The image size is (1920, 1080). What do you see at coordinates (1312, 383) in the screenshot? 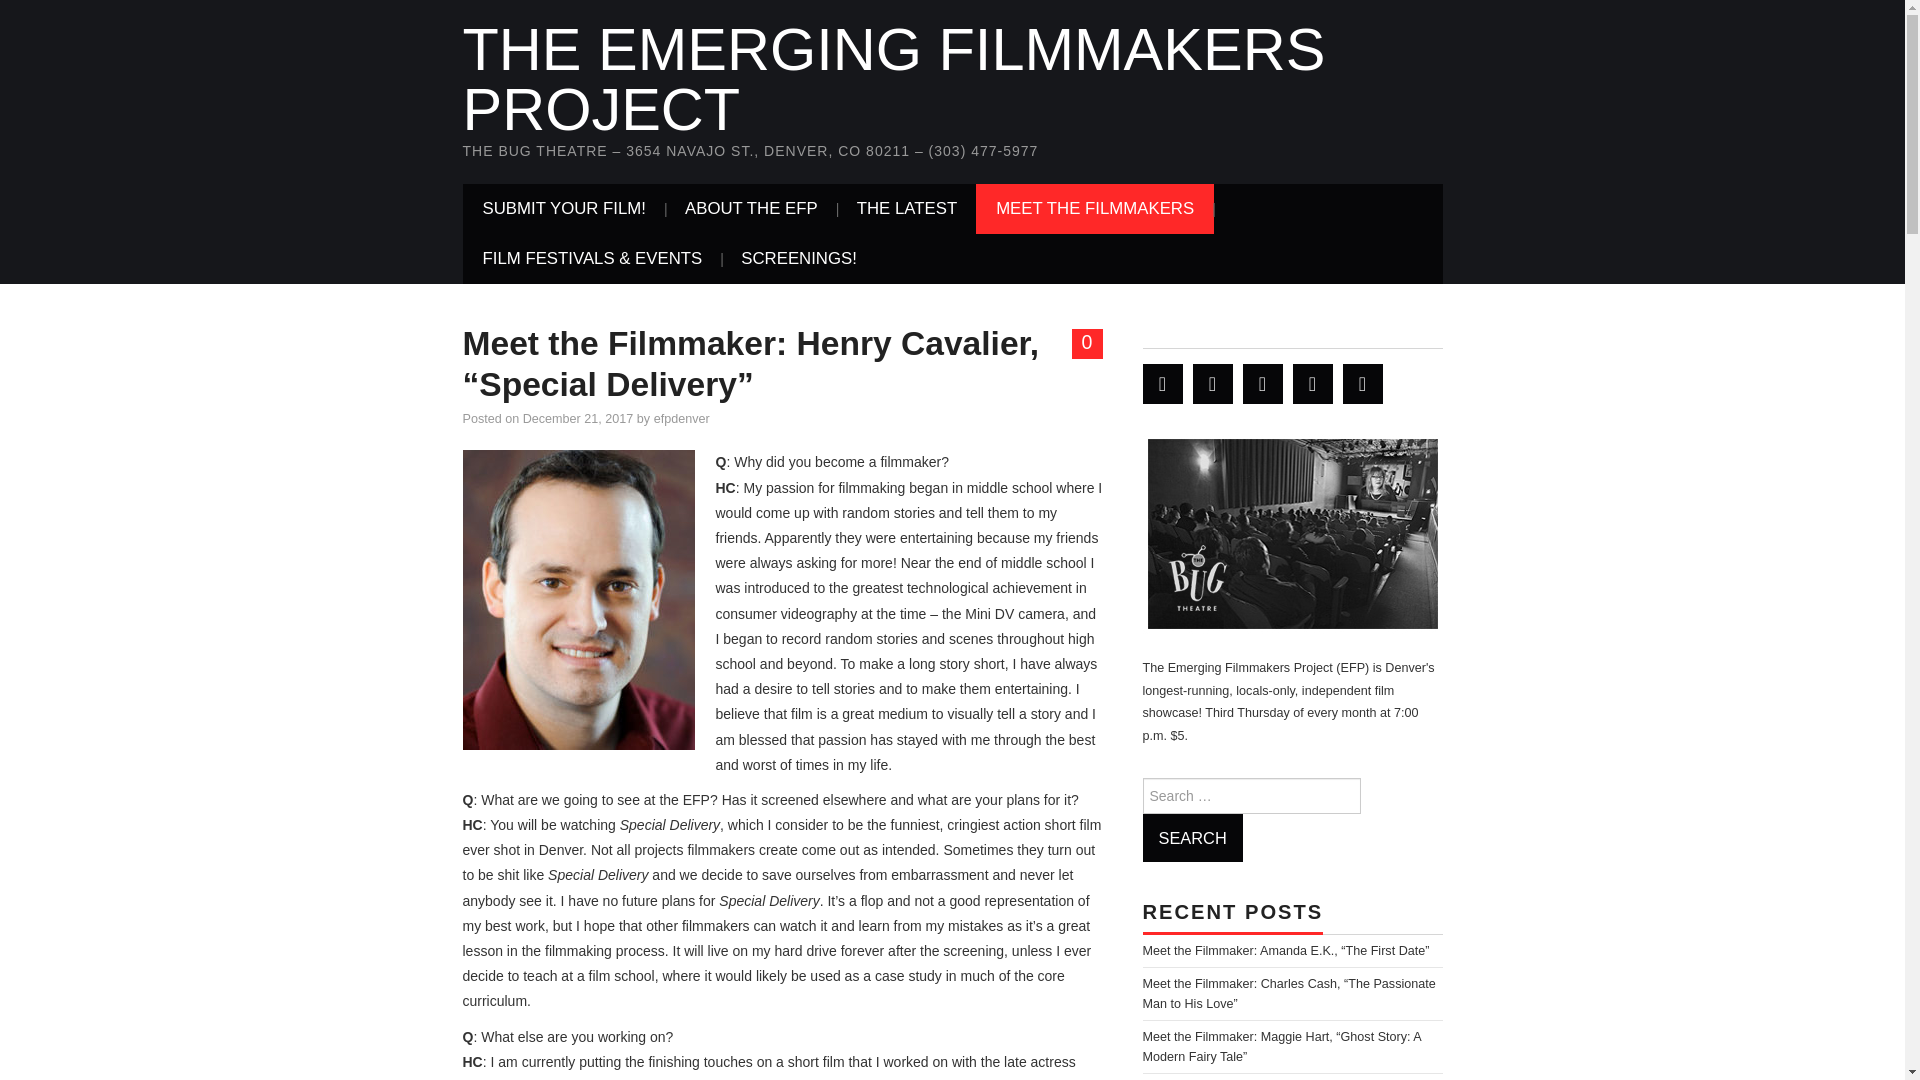
I see `Flickr` at bounding box center [1312, 383].